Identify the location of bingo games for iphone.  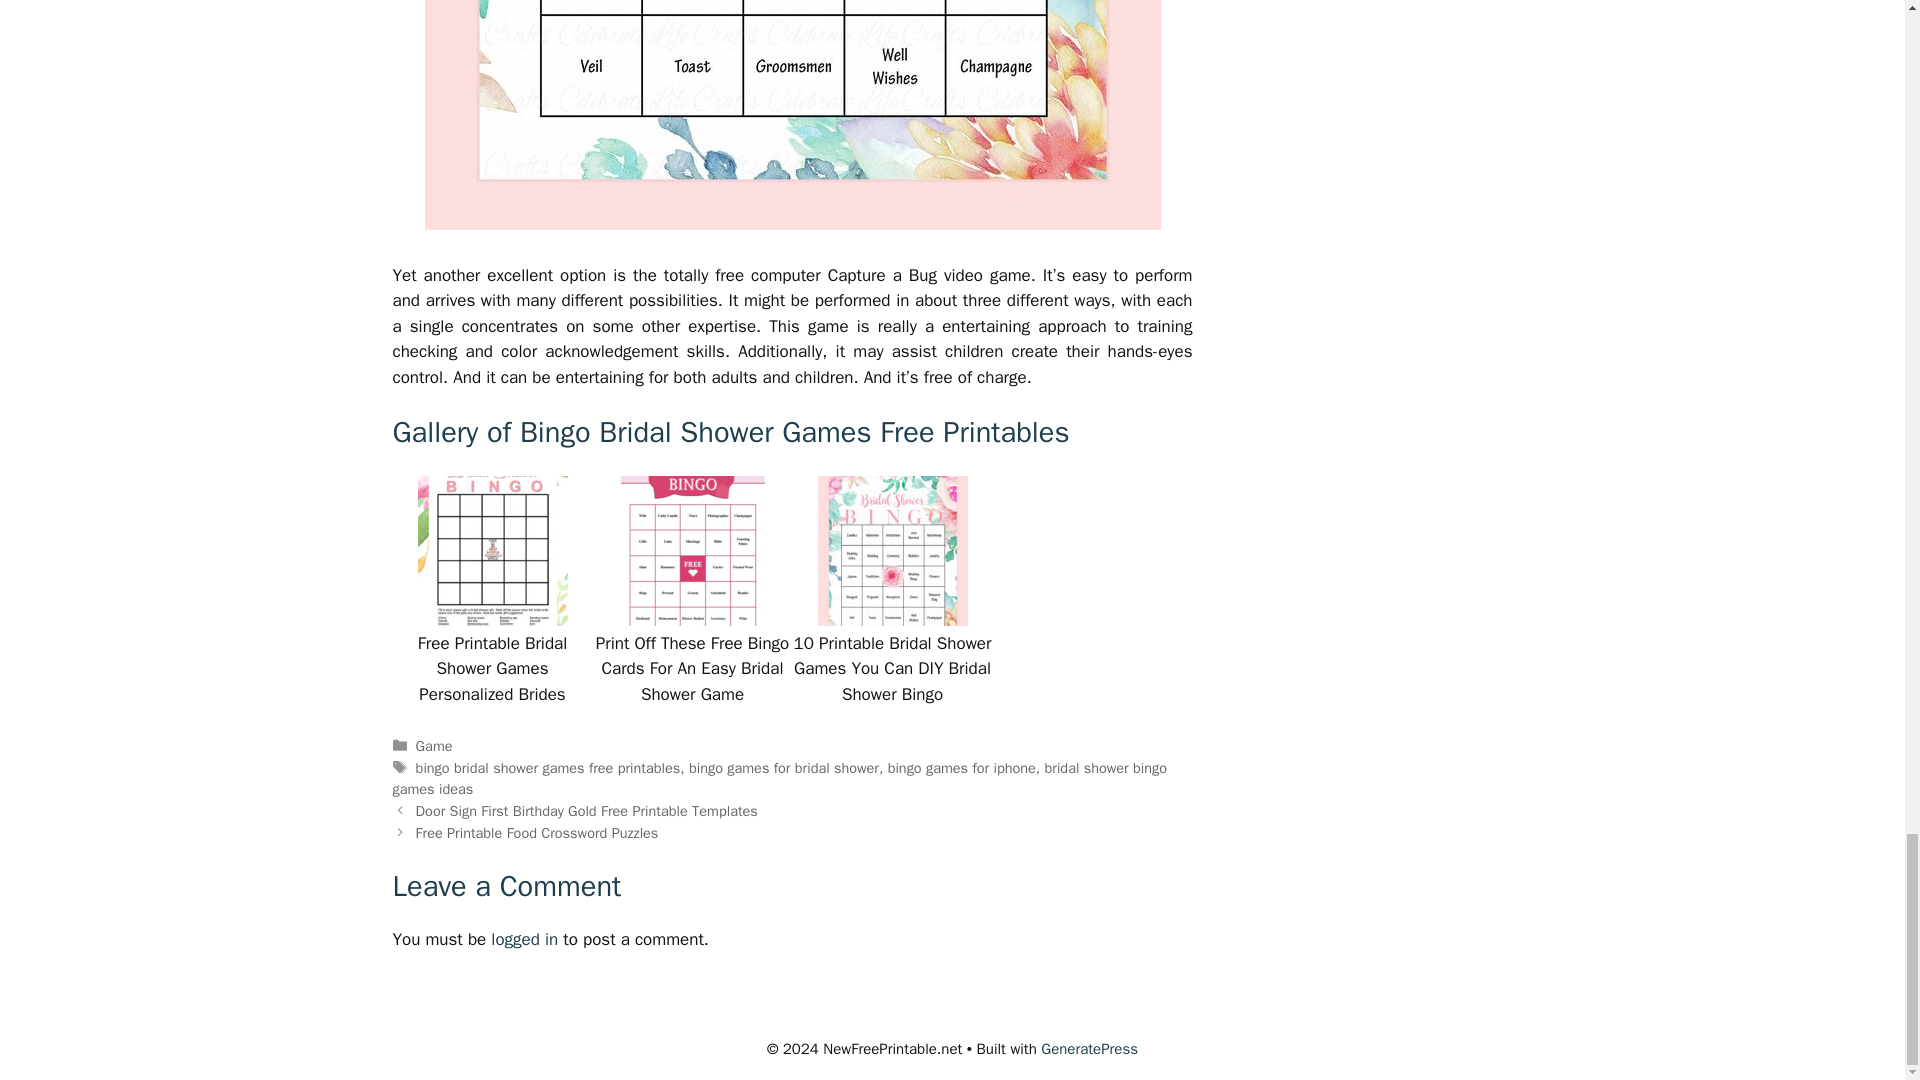
(962, 768).